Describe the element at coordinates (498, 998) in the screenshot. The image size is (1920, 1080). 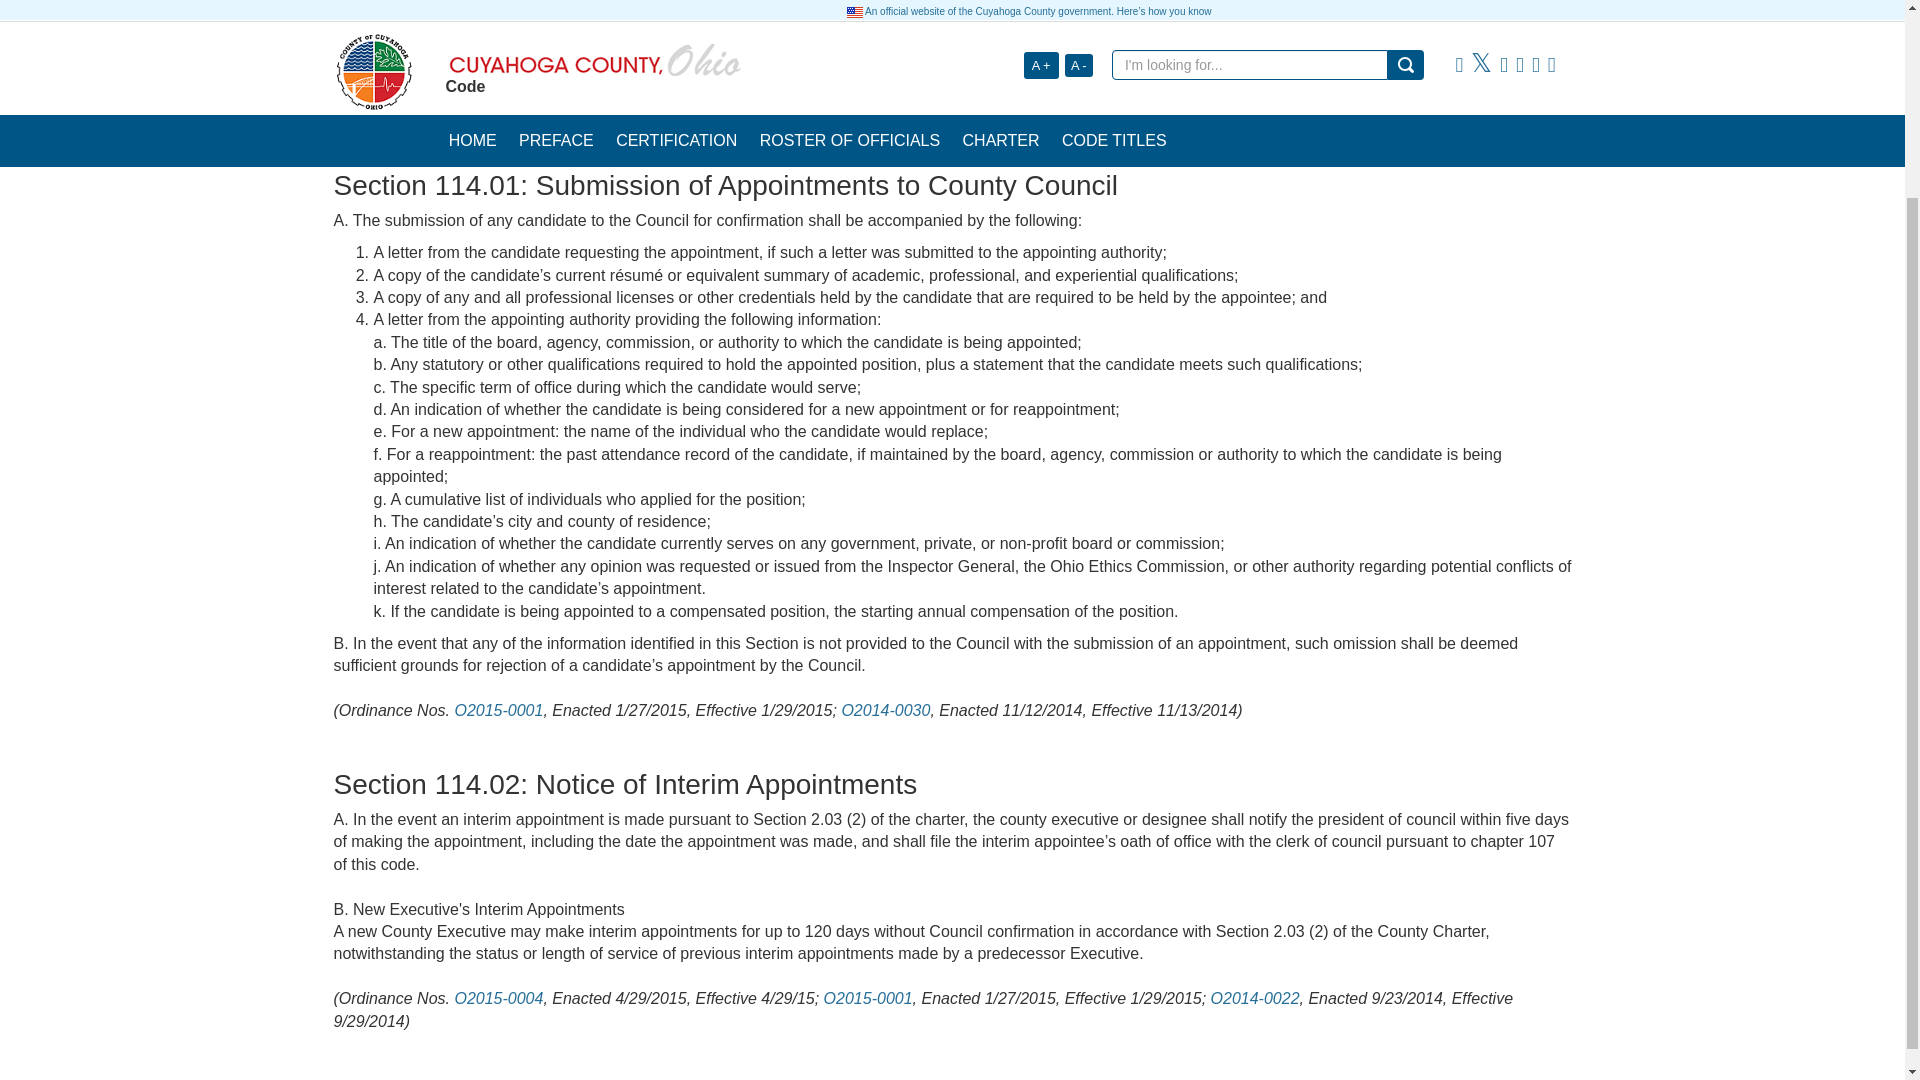
I see `O2015-0004` at that location.